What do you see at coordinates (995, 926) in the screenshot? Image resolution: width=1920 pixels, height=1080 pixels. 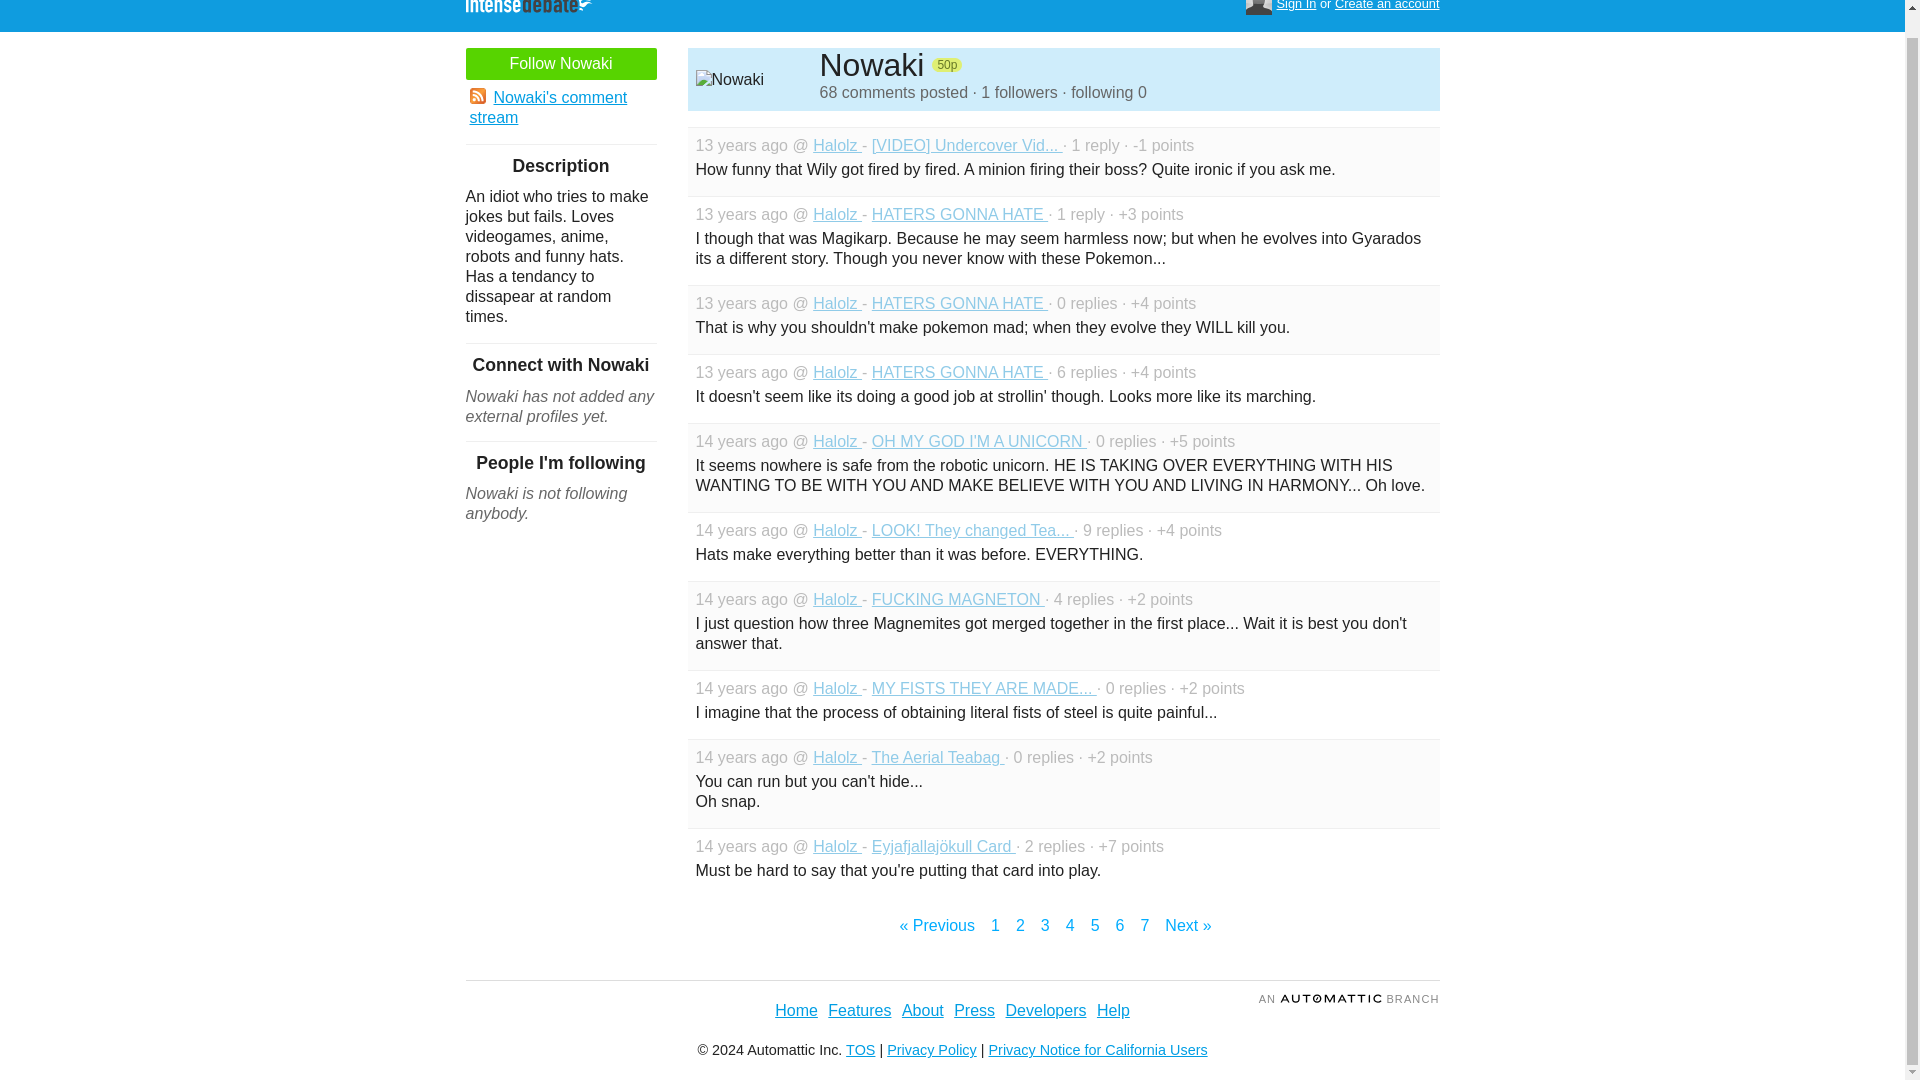 I see `1` at bounding box center [995, 926].